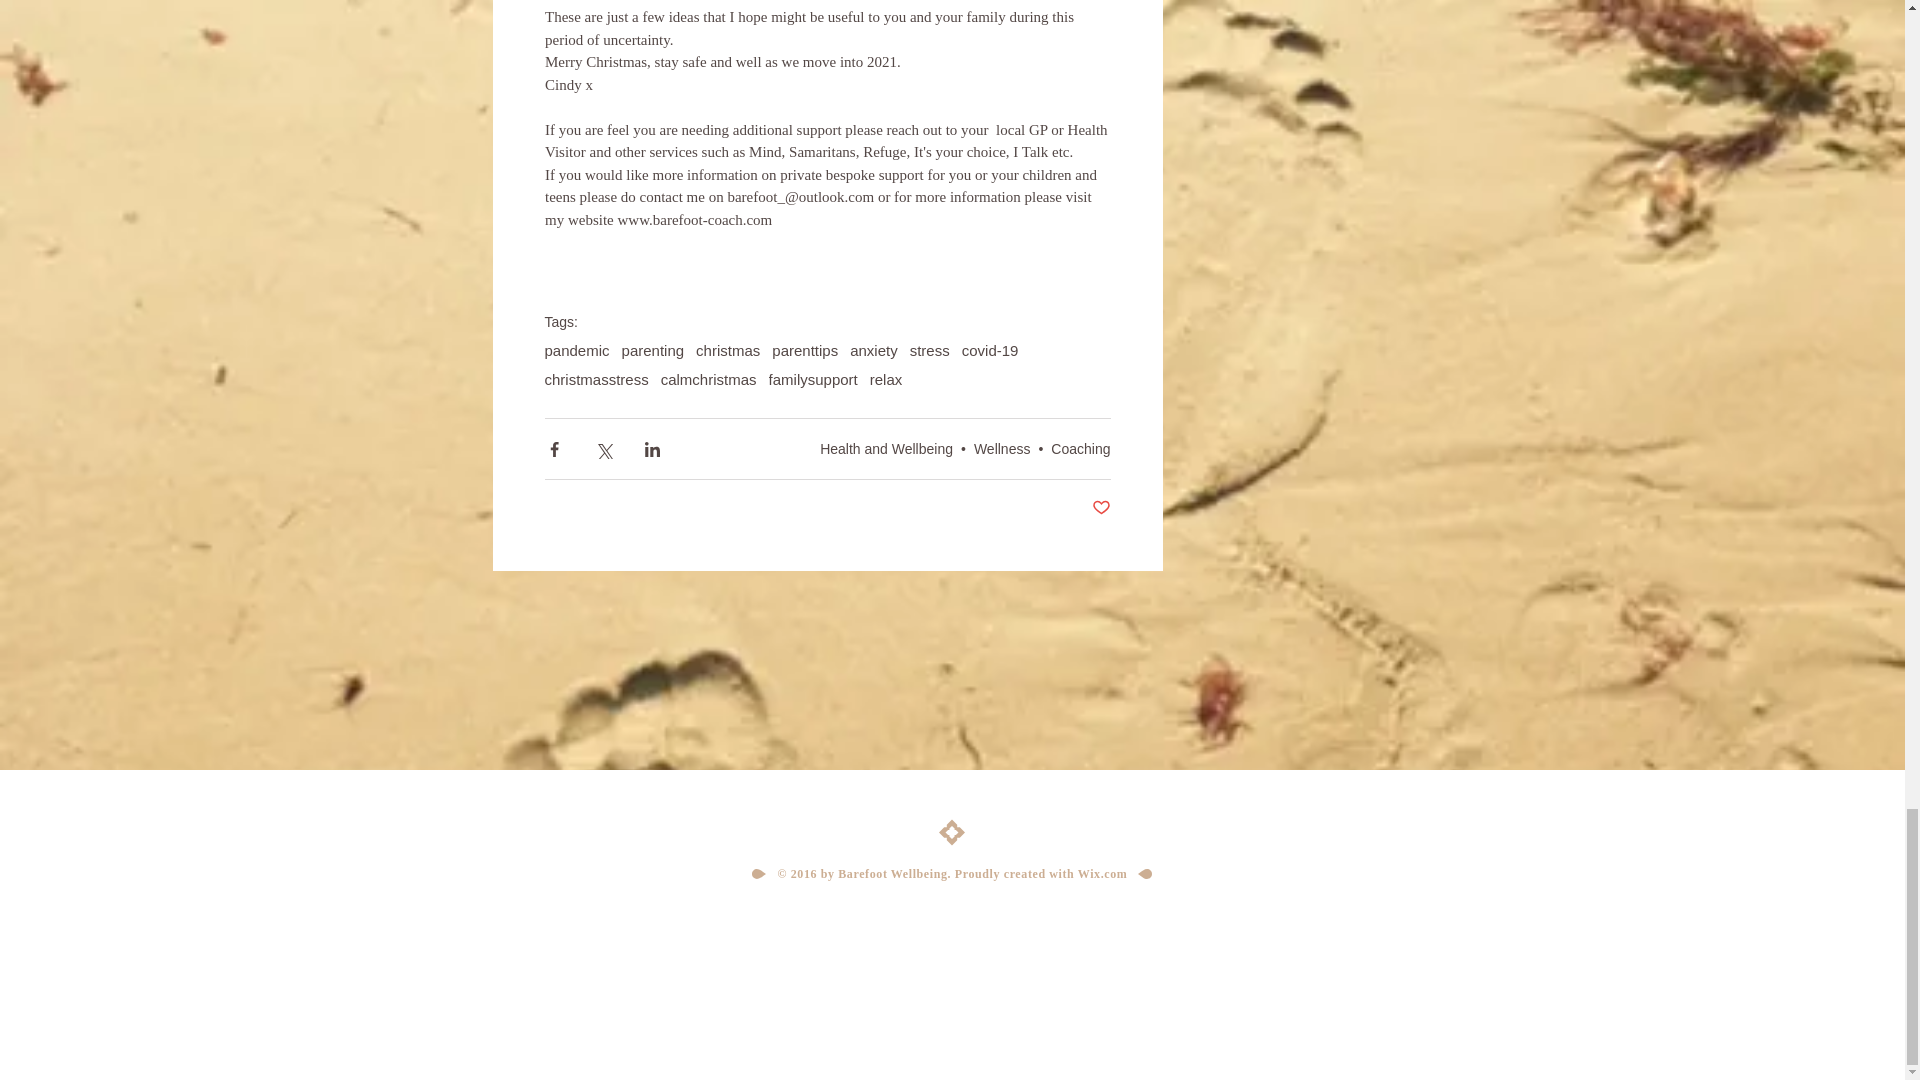 The image size is (1920, 1080). I want to click on calmchristmas, so click(708, 379).